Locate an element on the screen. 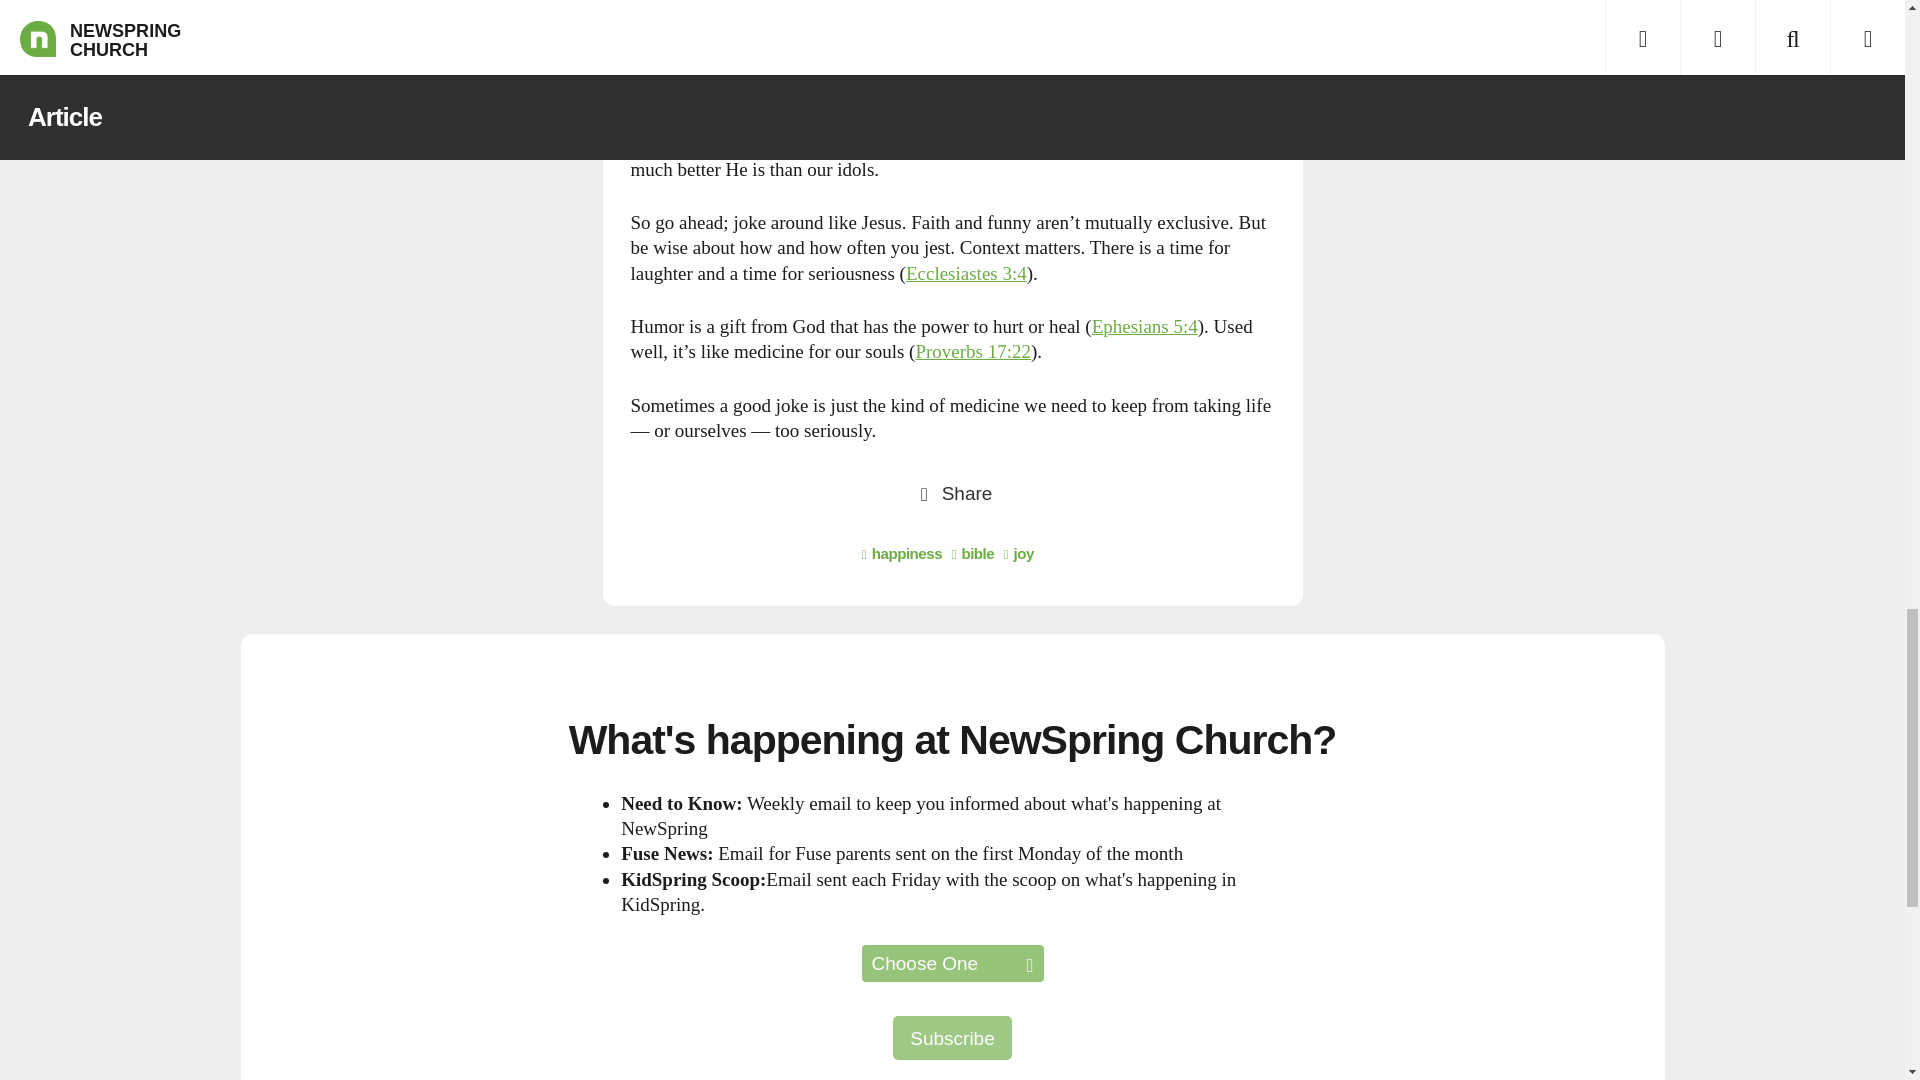  joy is located at coordinates (1019, 553).